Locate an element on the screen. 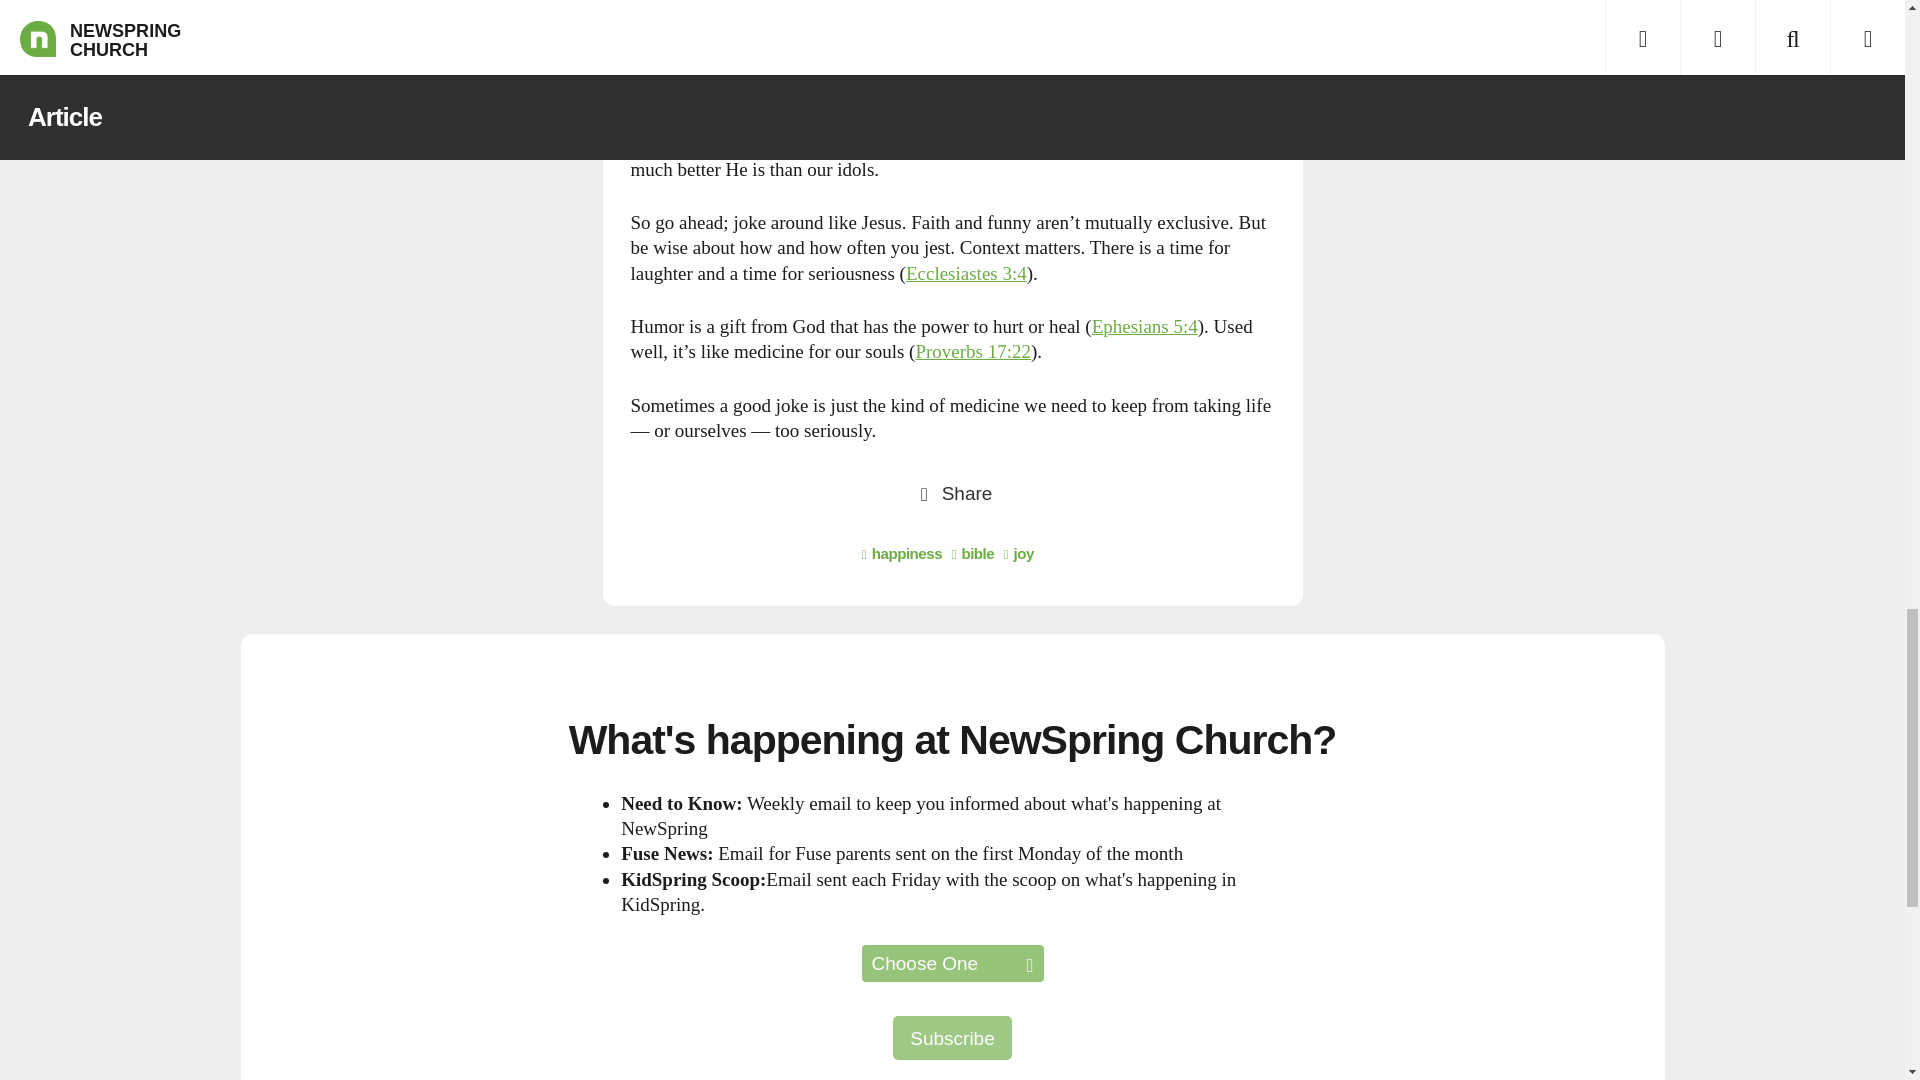  joy is located at coordinates (1019, 553).